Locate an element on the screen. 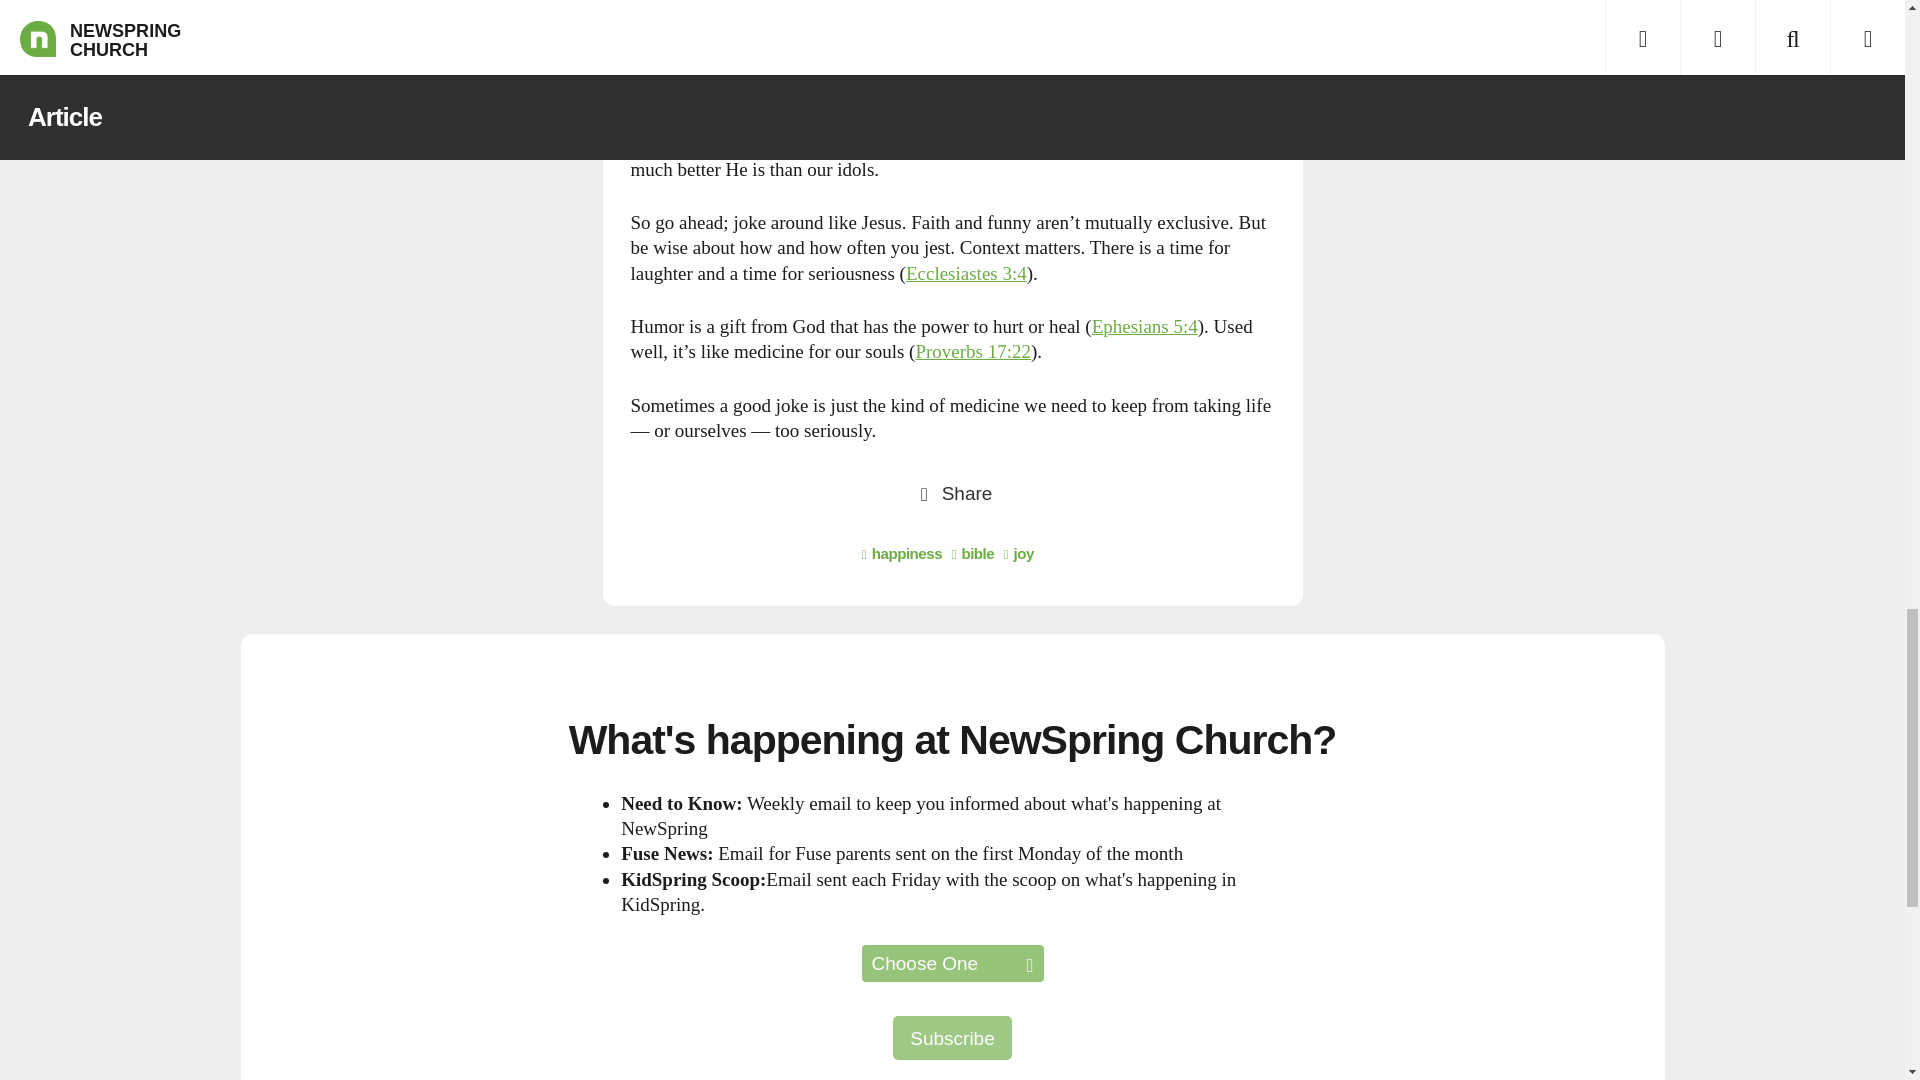  joy is located at coordinates (1019, 553).